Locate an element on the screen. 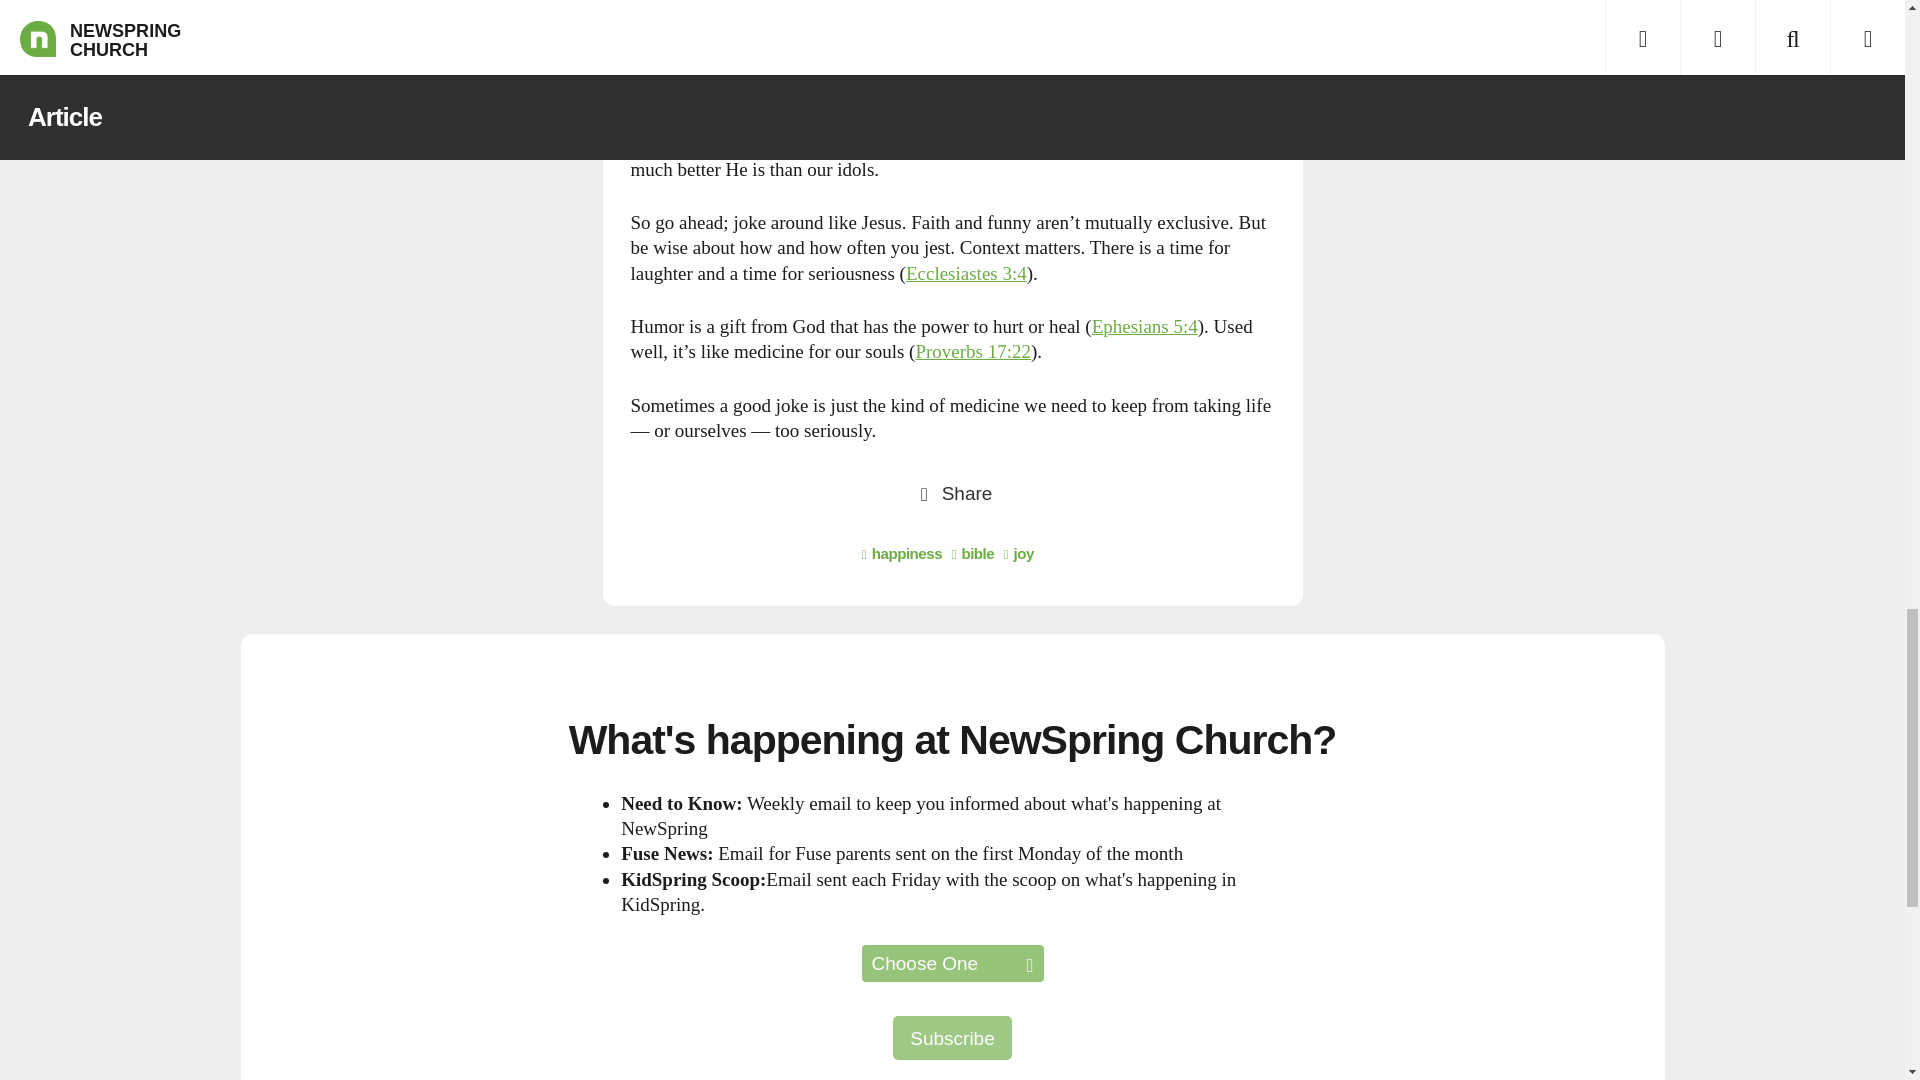  joy is located at coordinates (1019, 553).